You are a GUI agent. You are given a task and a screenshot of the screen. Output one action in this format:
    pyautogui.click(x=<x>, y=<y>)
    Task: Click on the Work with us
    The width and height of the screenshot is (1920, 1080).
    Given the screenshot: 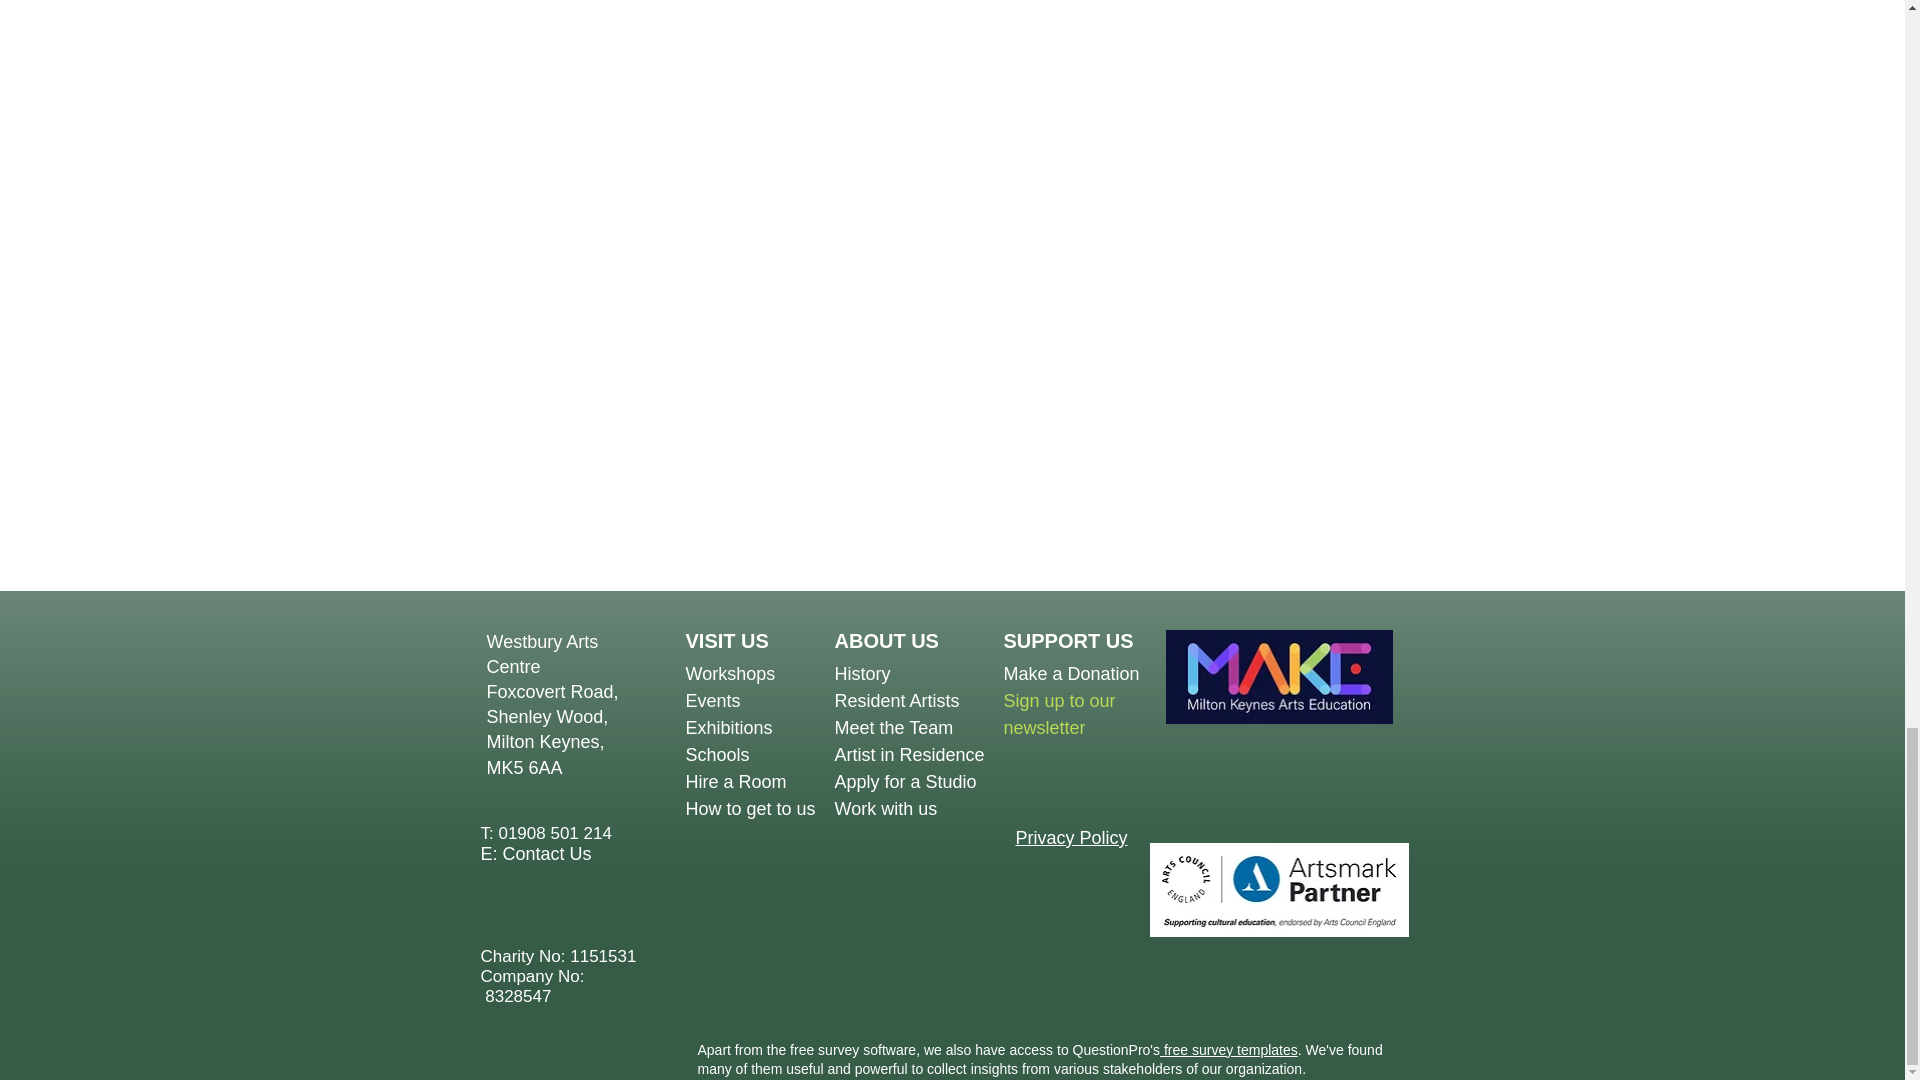 What is the action you would take?
    pyautogui.click(x=884, y=808)
    